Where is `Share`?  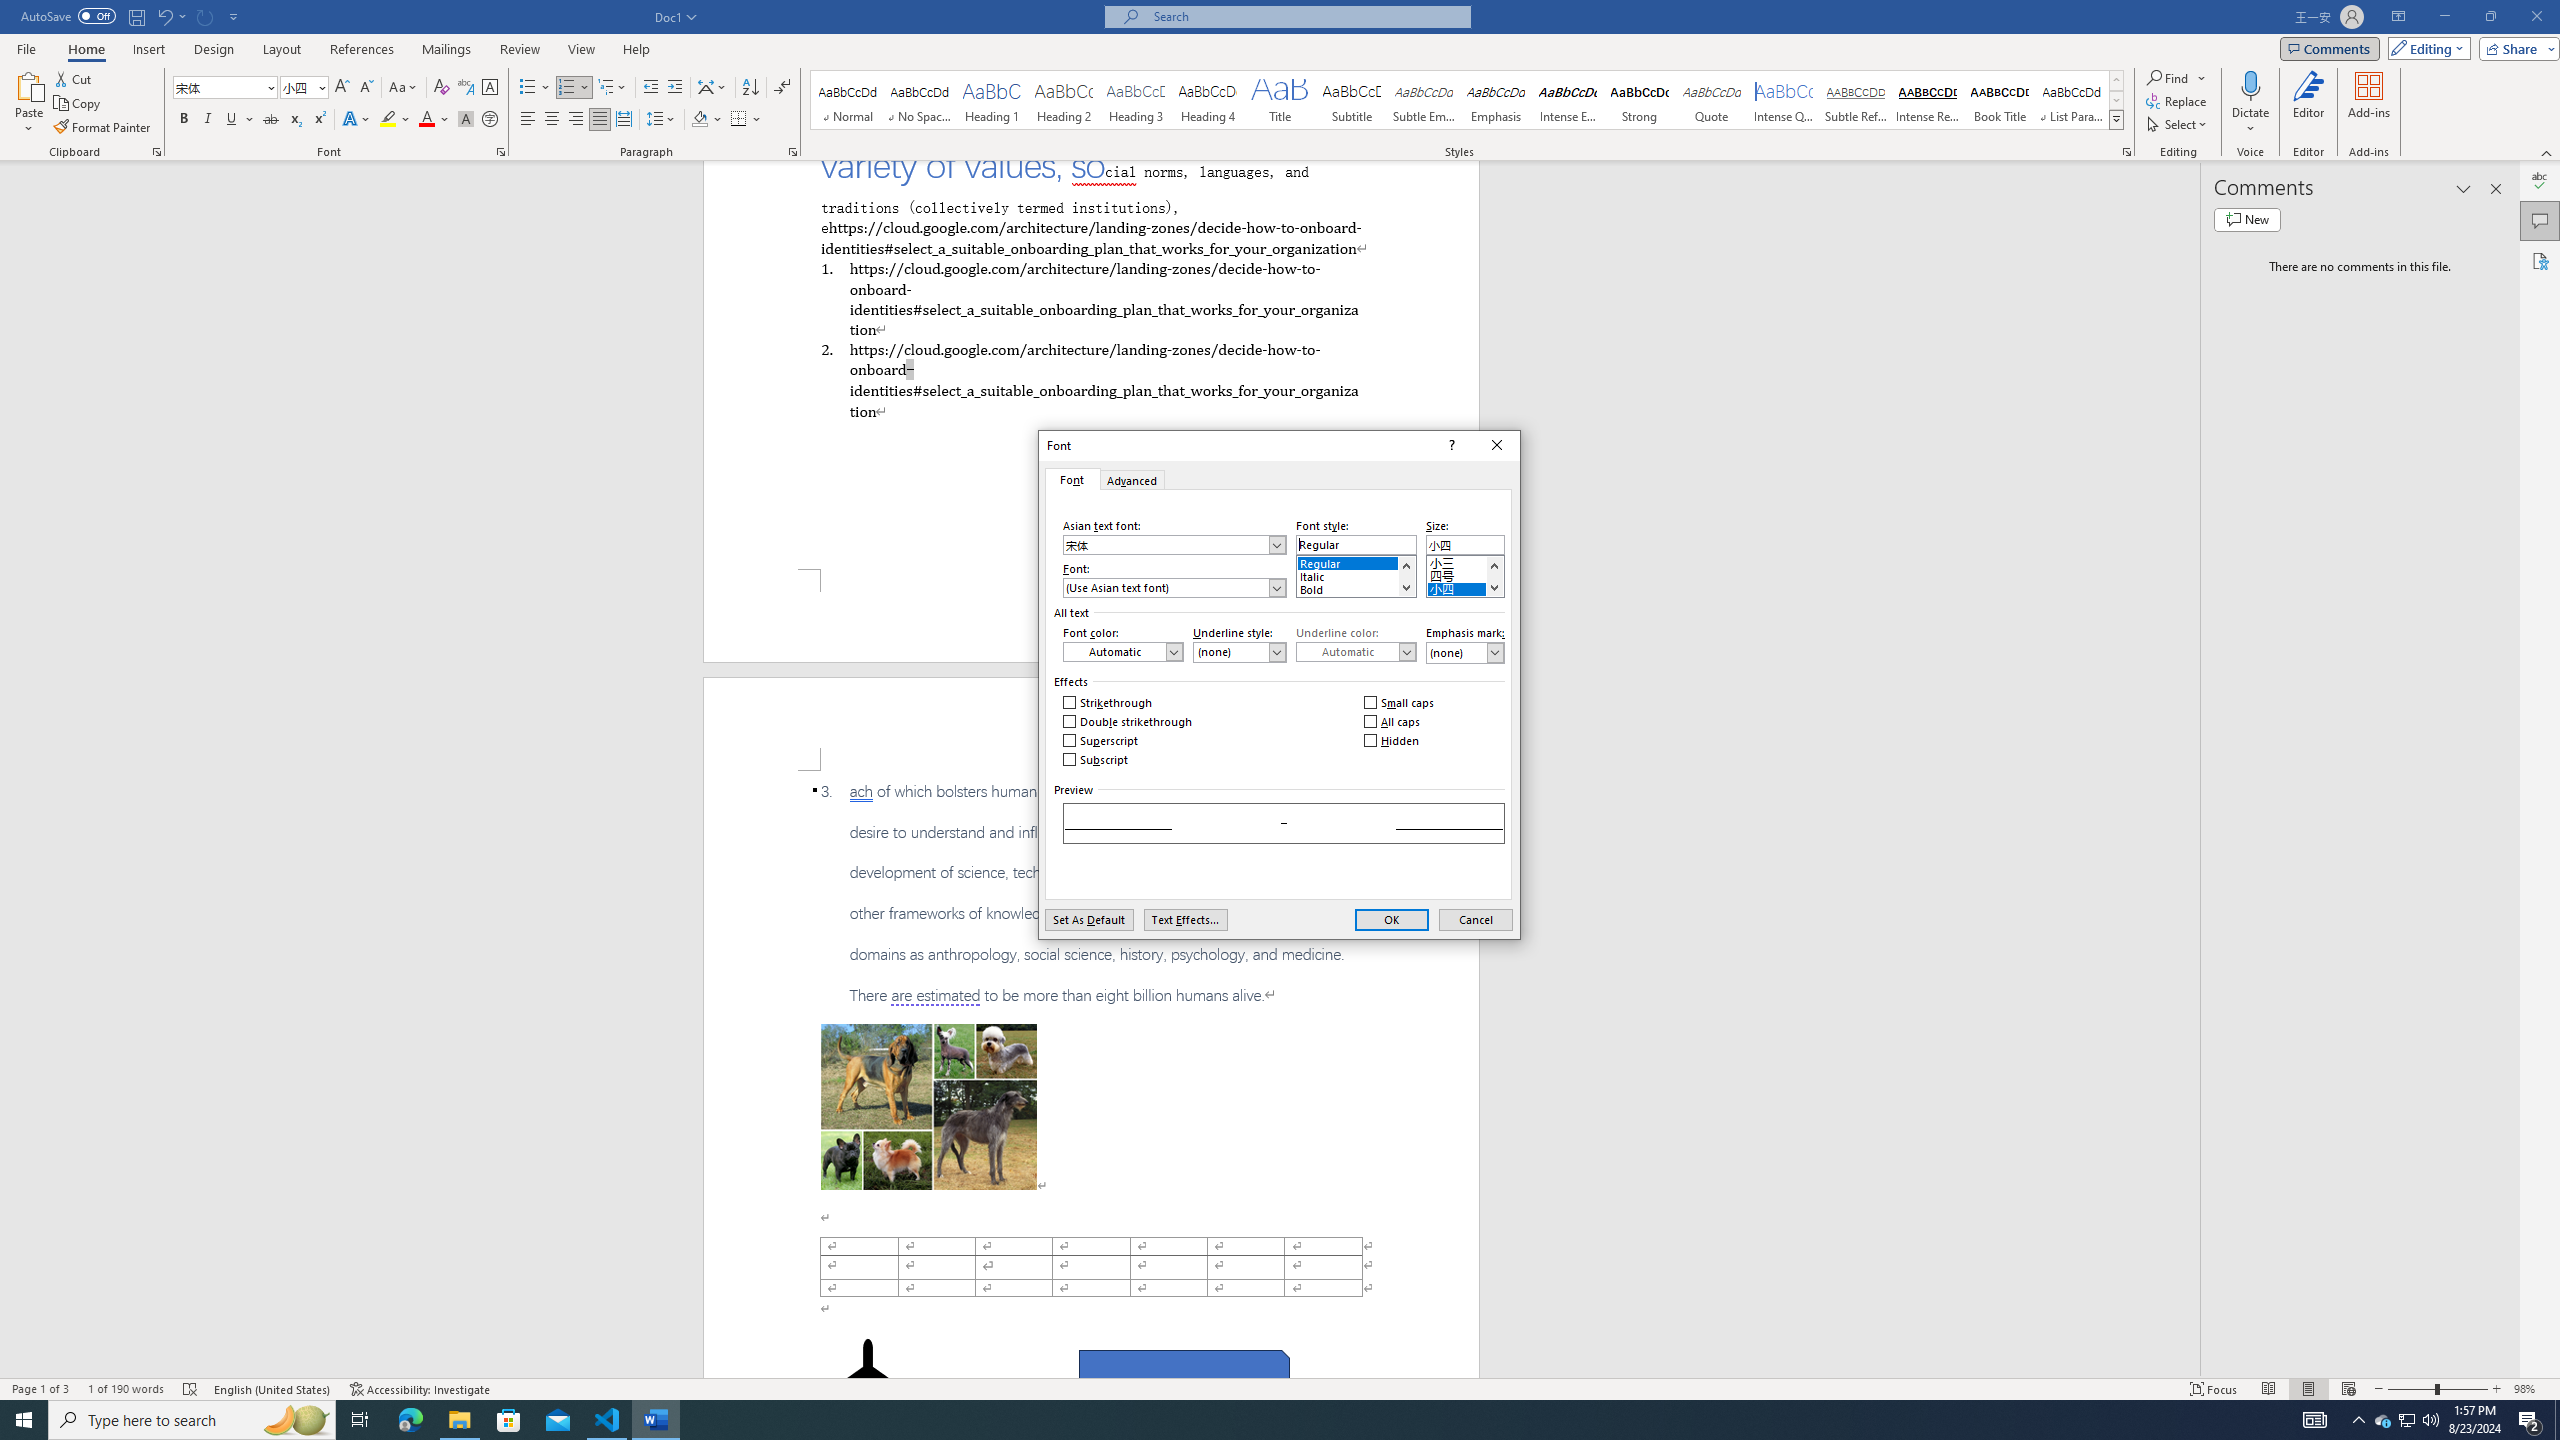
Share is located at coordinates (2515, 48).